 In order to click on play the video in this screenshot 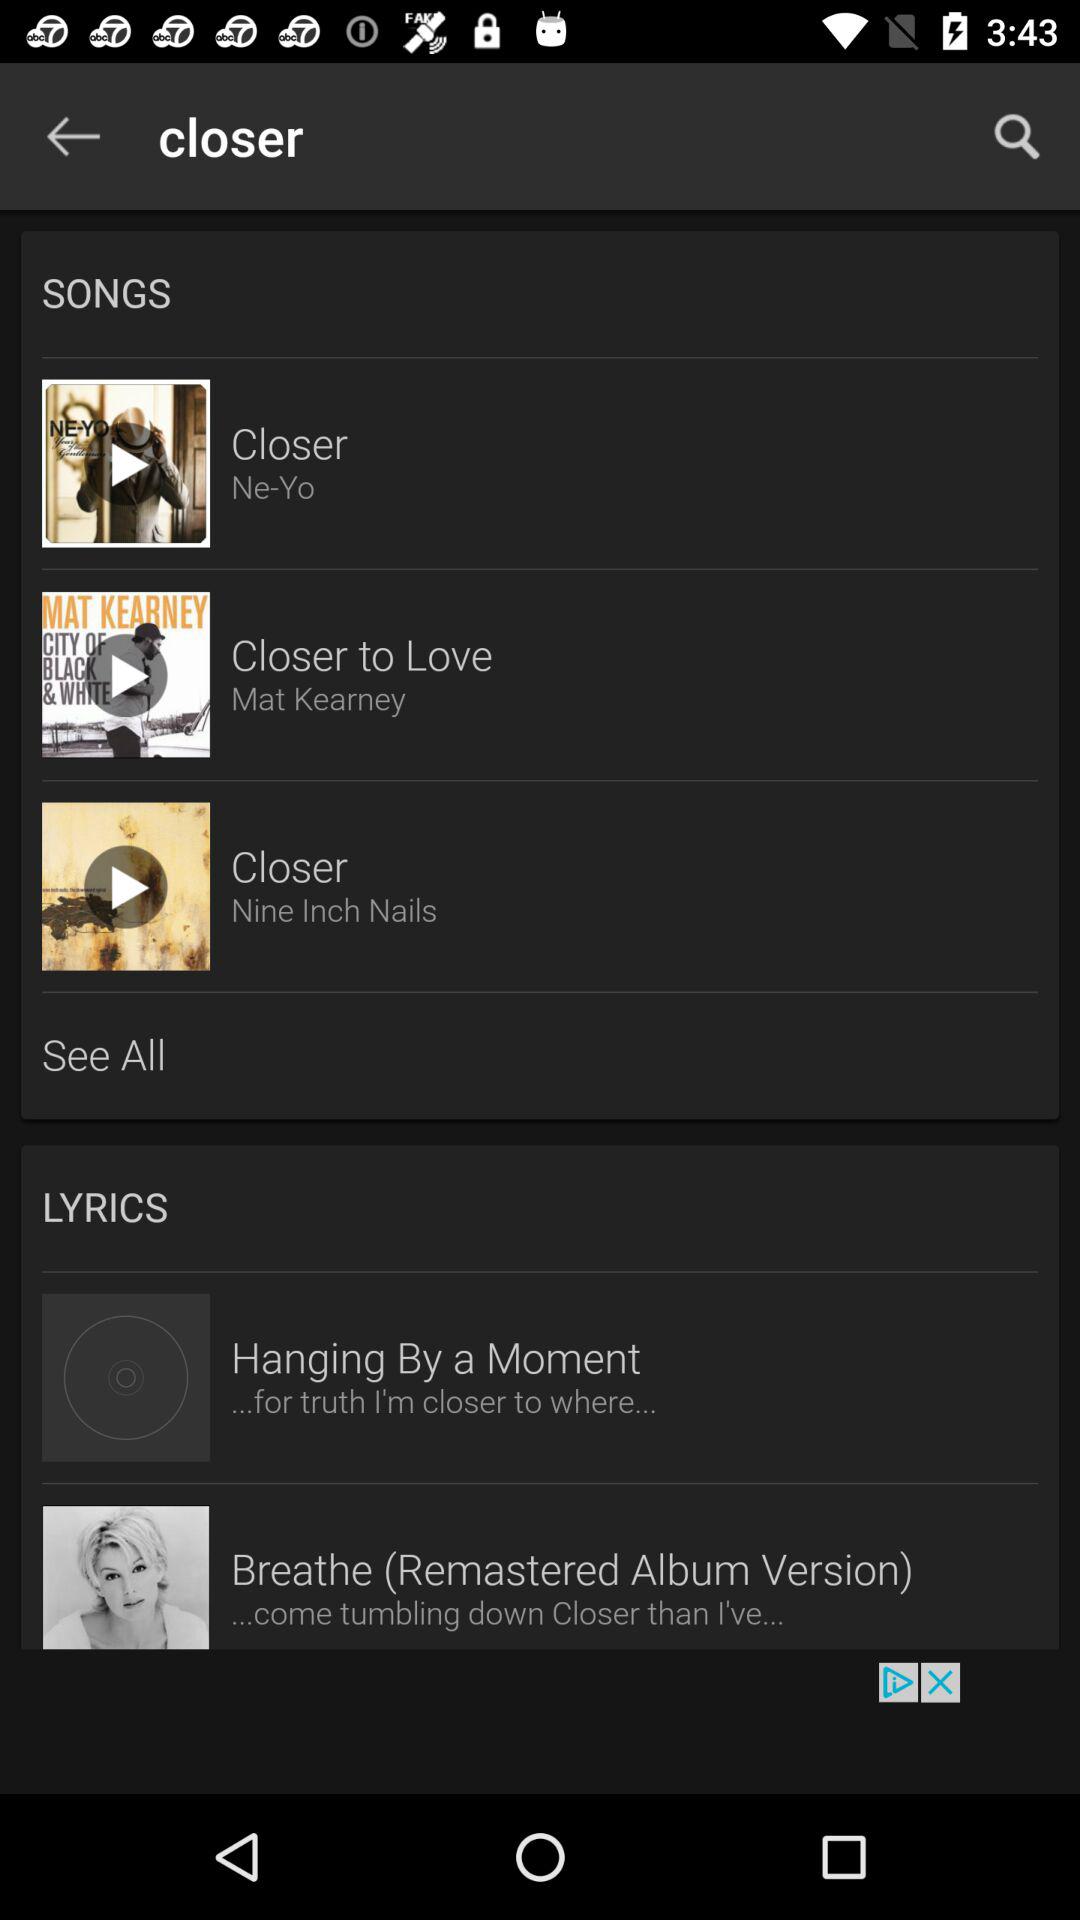, I will do `click(126, 886)`.